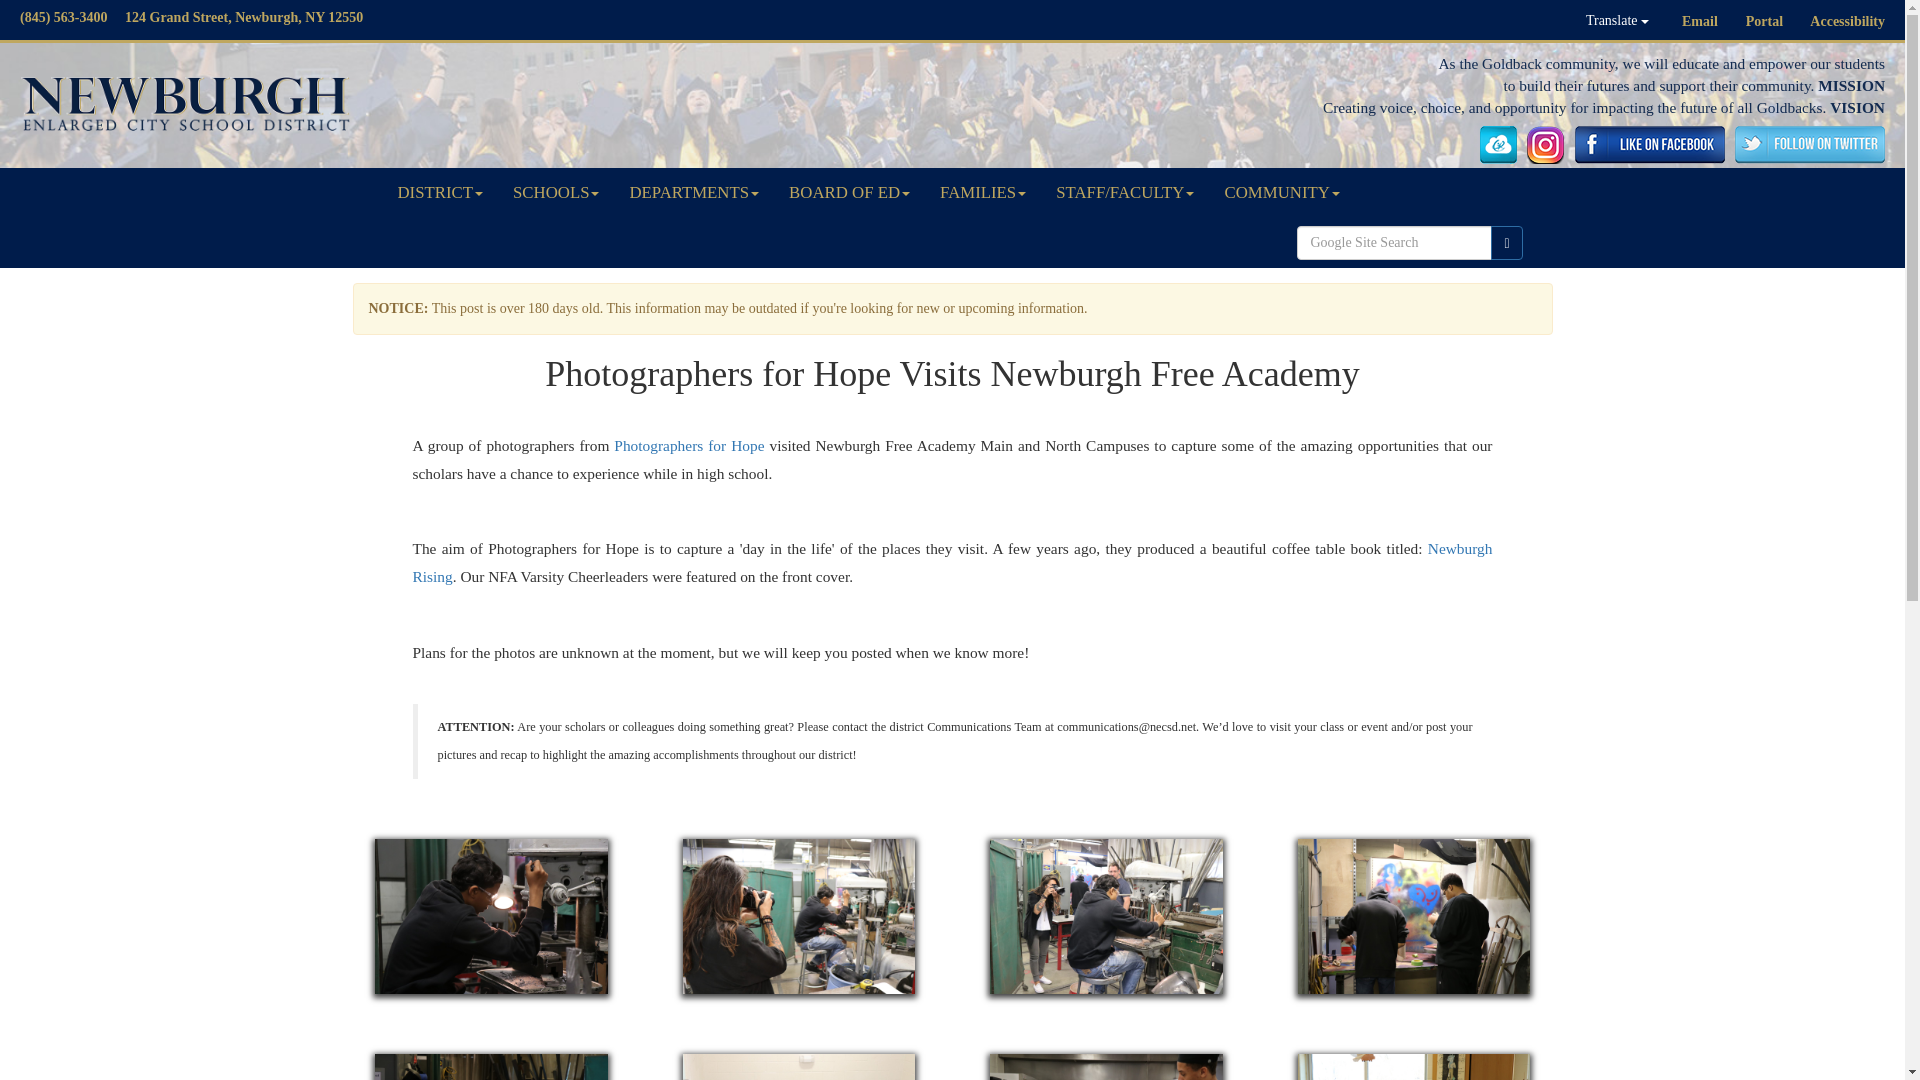 The width and height of the screenshot is (1920, 1080). I want to click on Translate, so click(1617, 20).